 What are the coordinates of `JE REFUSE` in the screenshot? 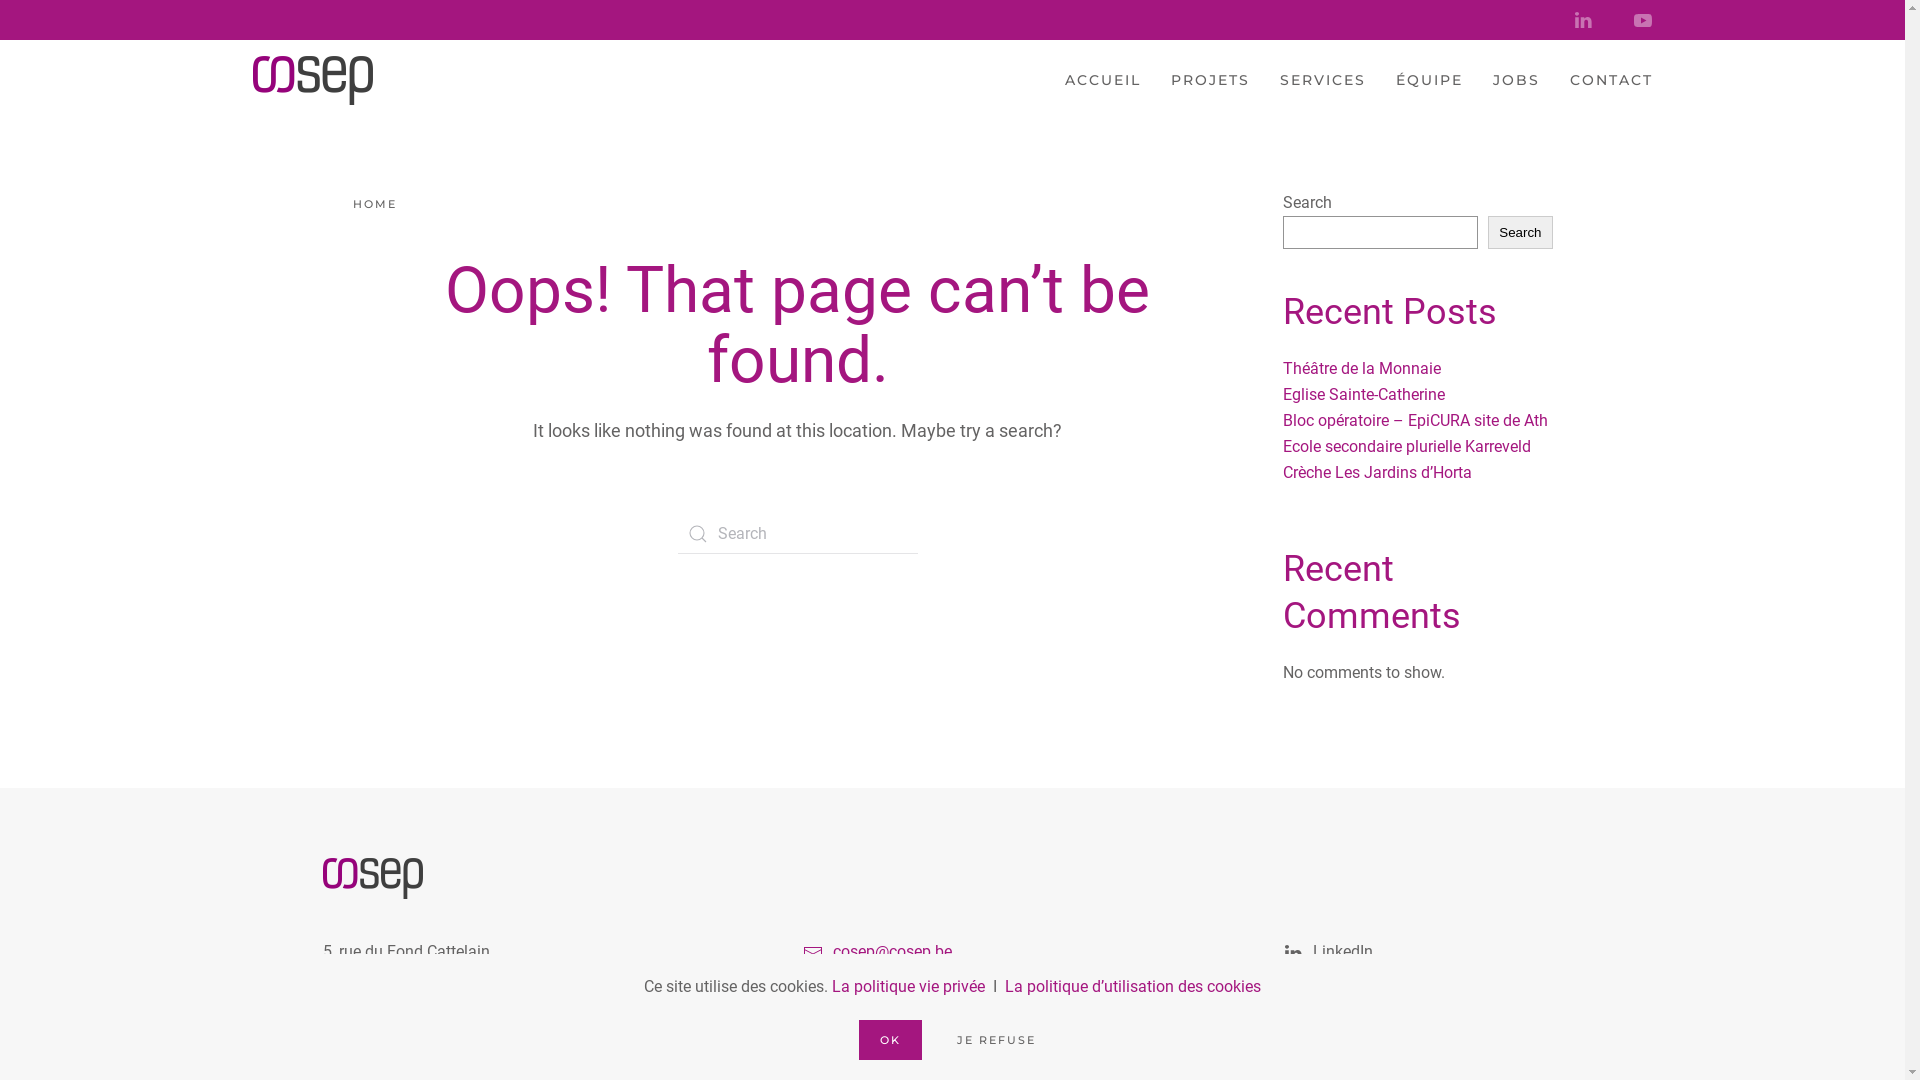 It's located at (996, 1040).